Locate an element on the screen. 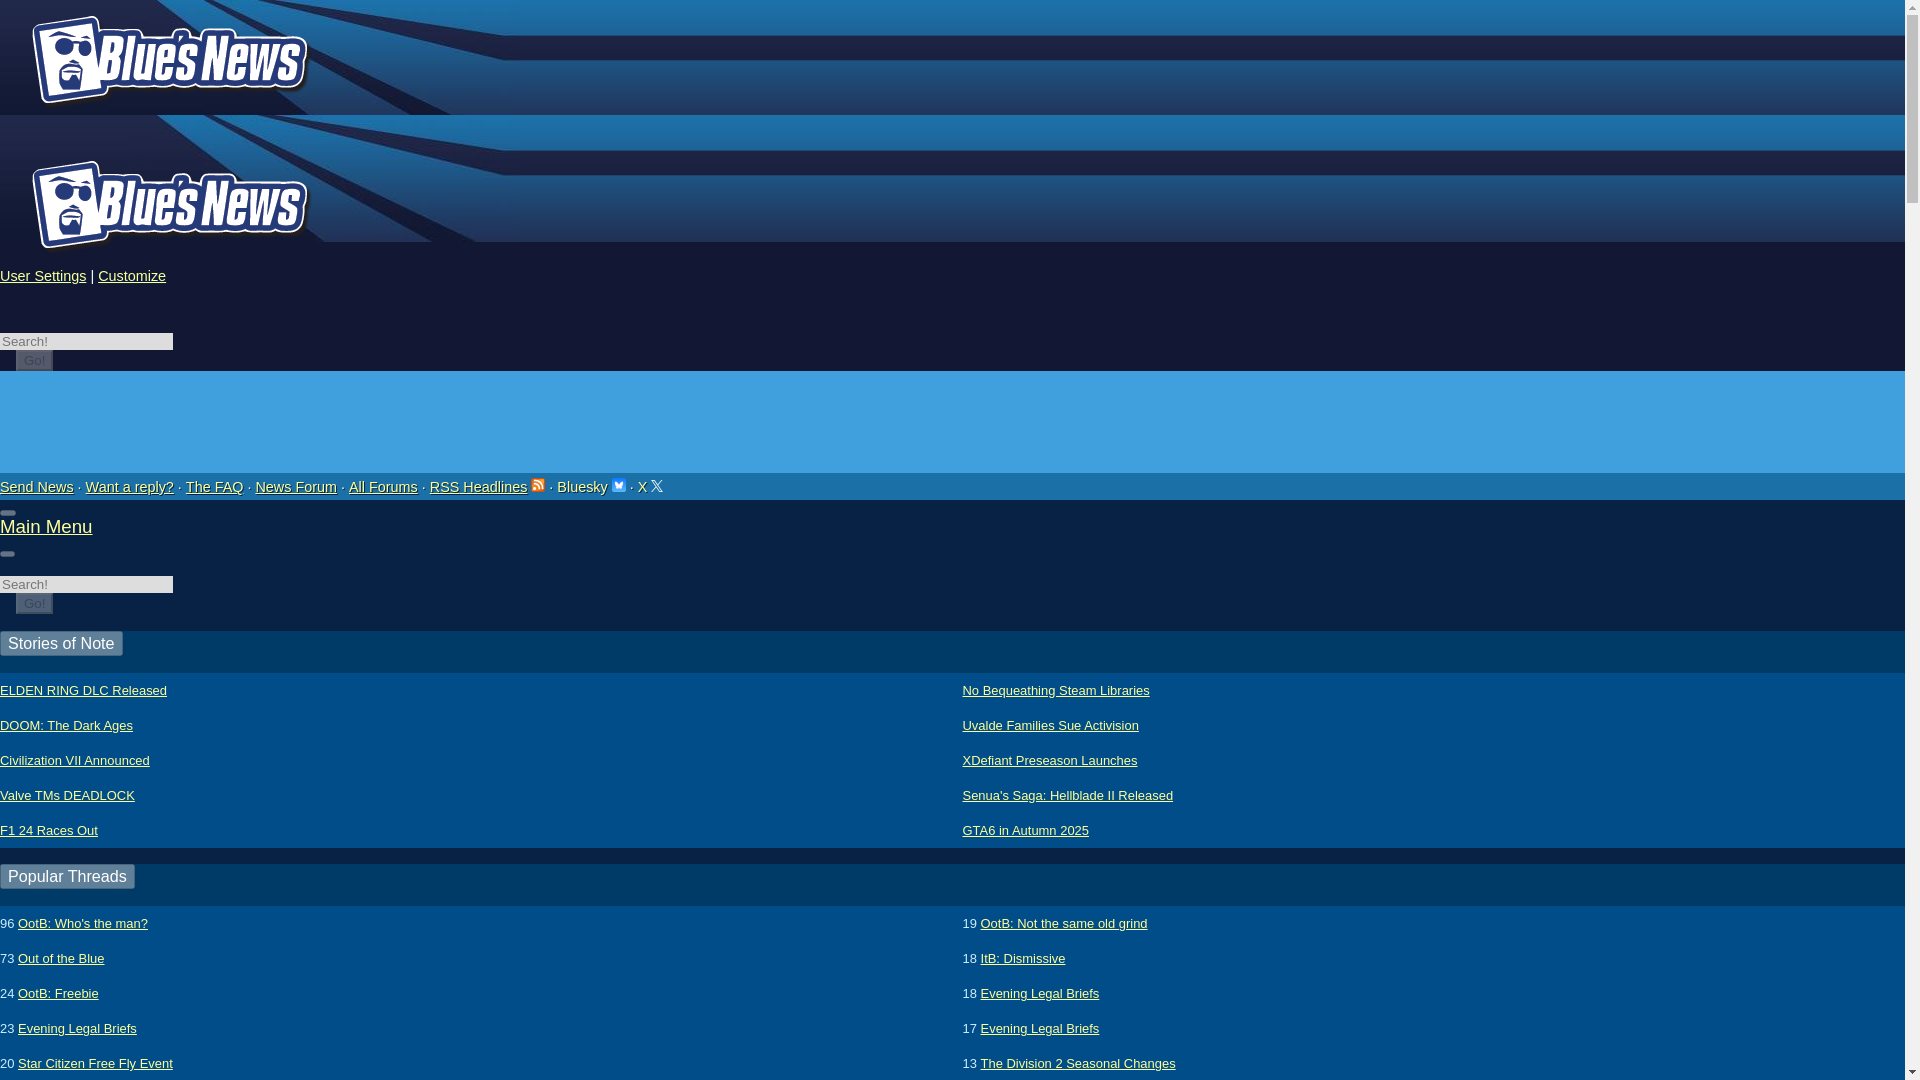 The width and height of the screenshot is (1920, 1080). Valve TMs DEADLOCK is located at coordinates (67, 795).